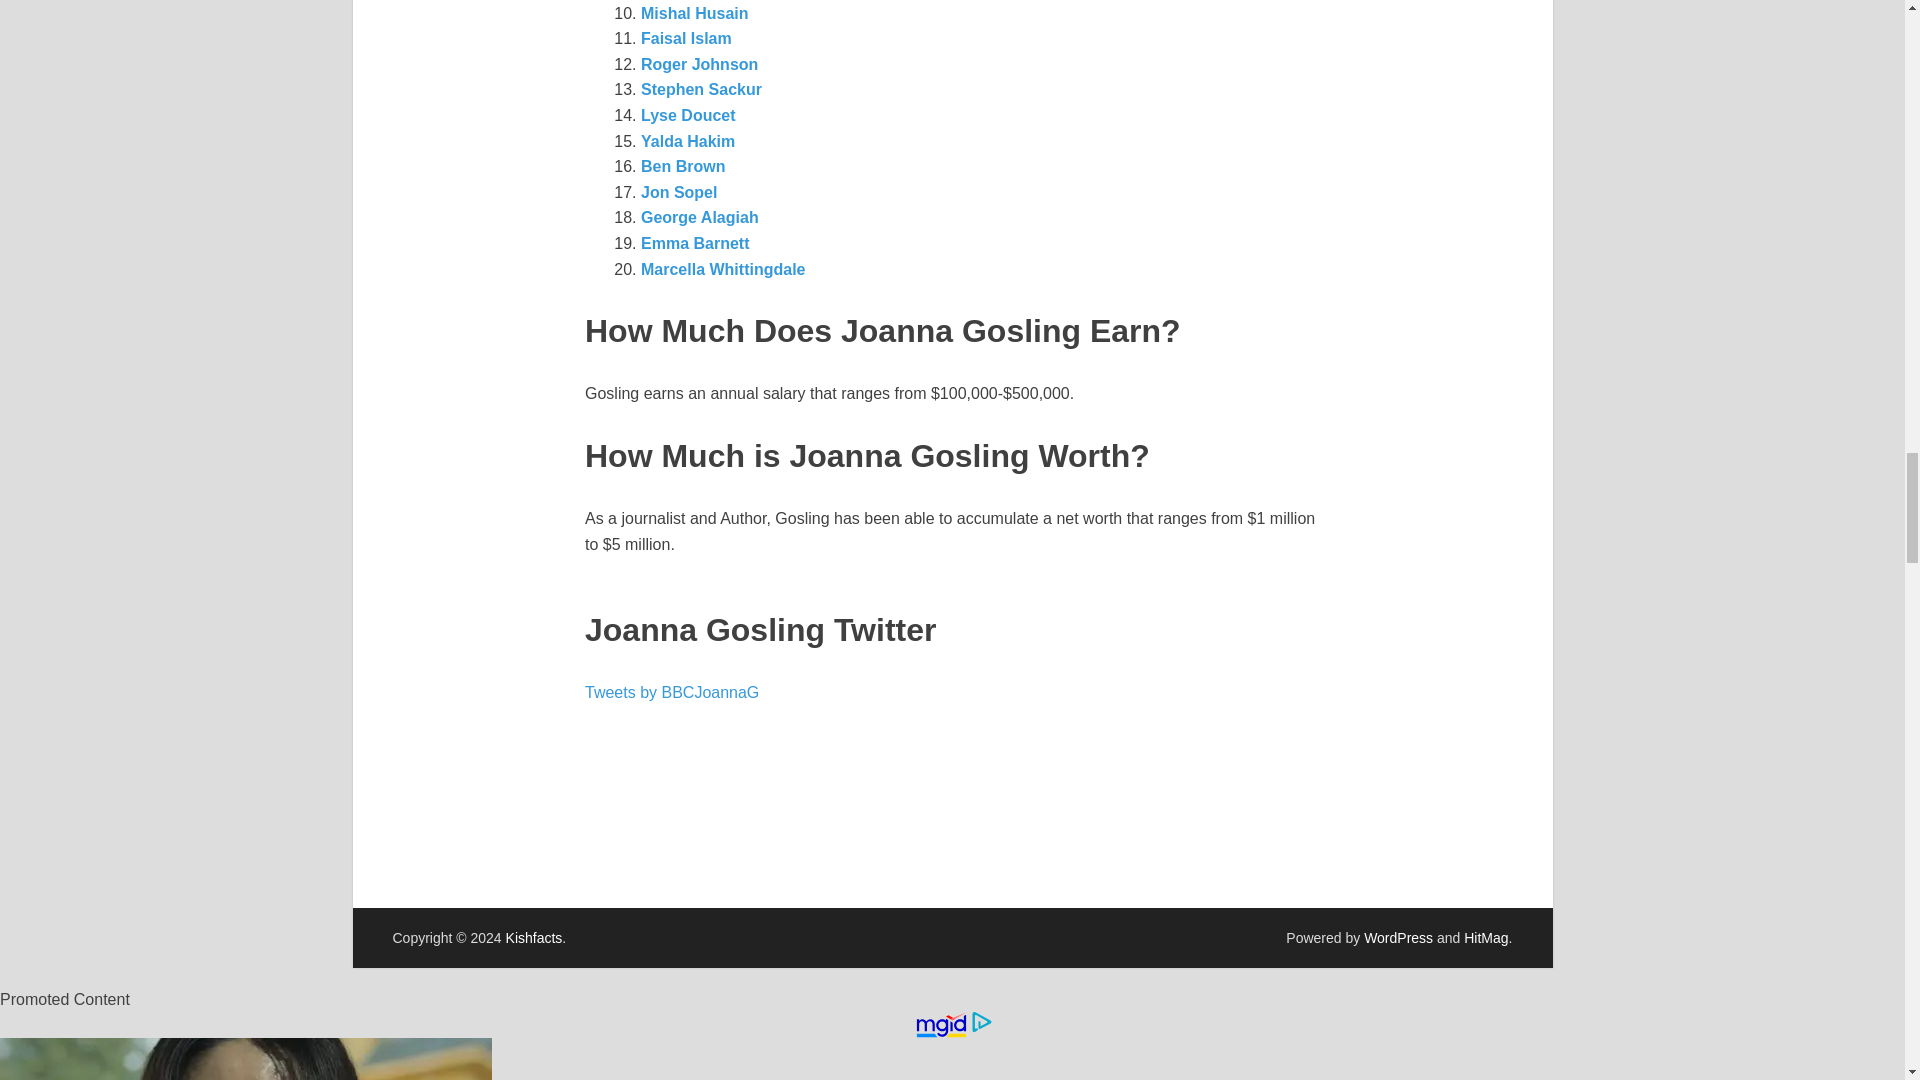 Image resolution: width=1920 pixels, height=1080 pixels. Describe the element at coordinates (694, 13) in the screenshot. I see `Mishal Husain` at that location.